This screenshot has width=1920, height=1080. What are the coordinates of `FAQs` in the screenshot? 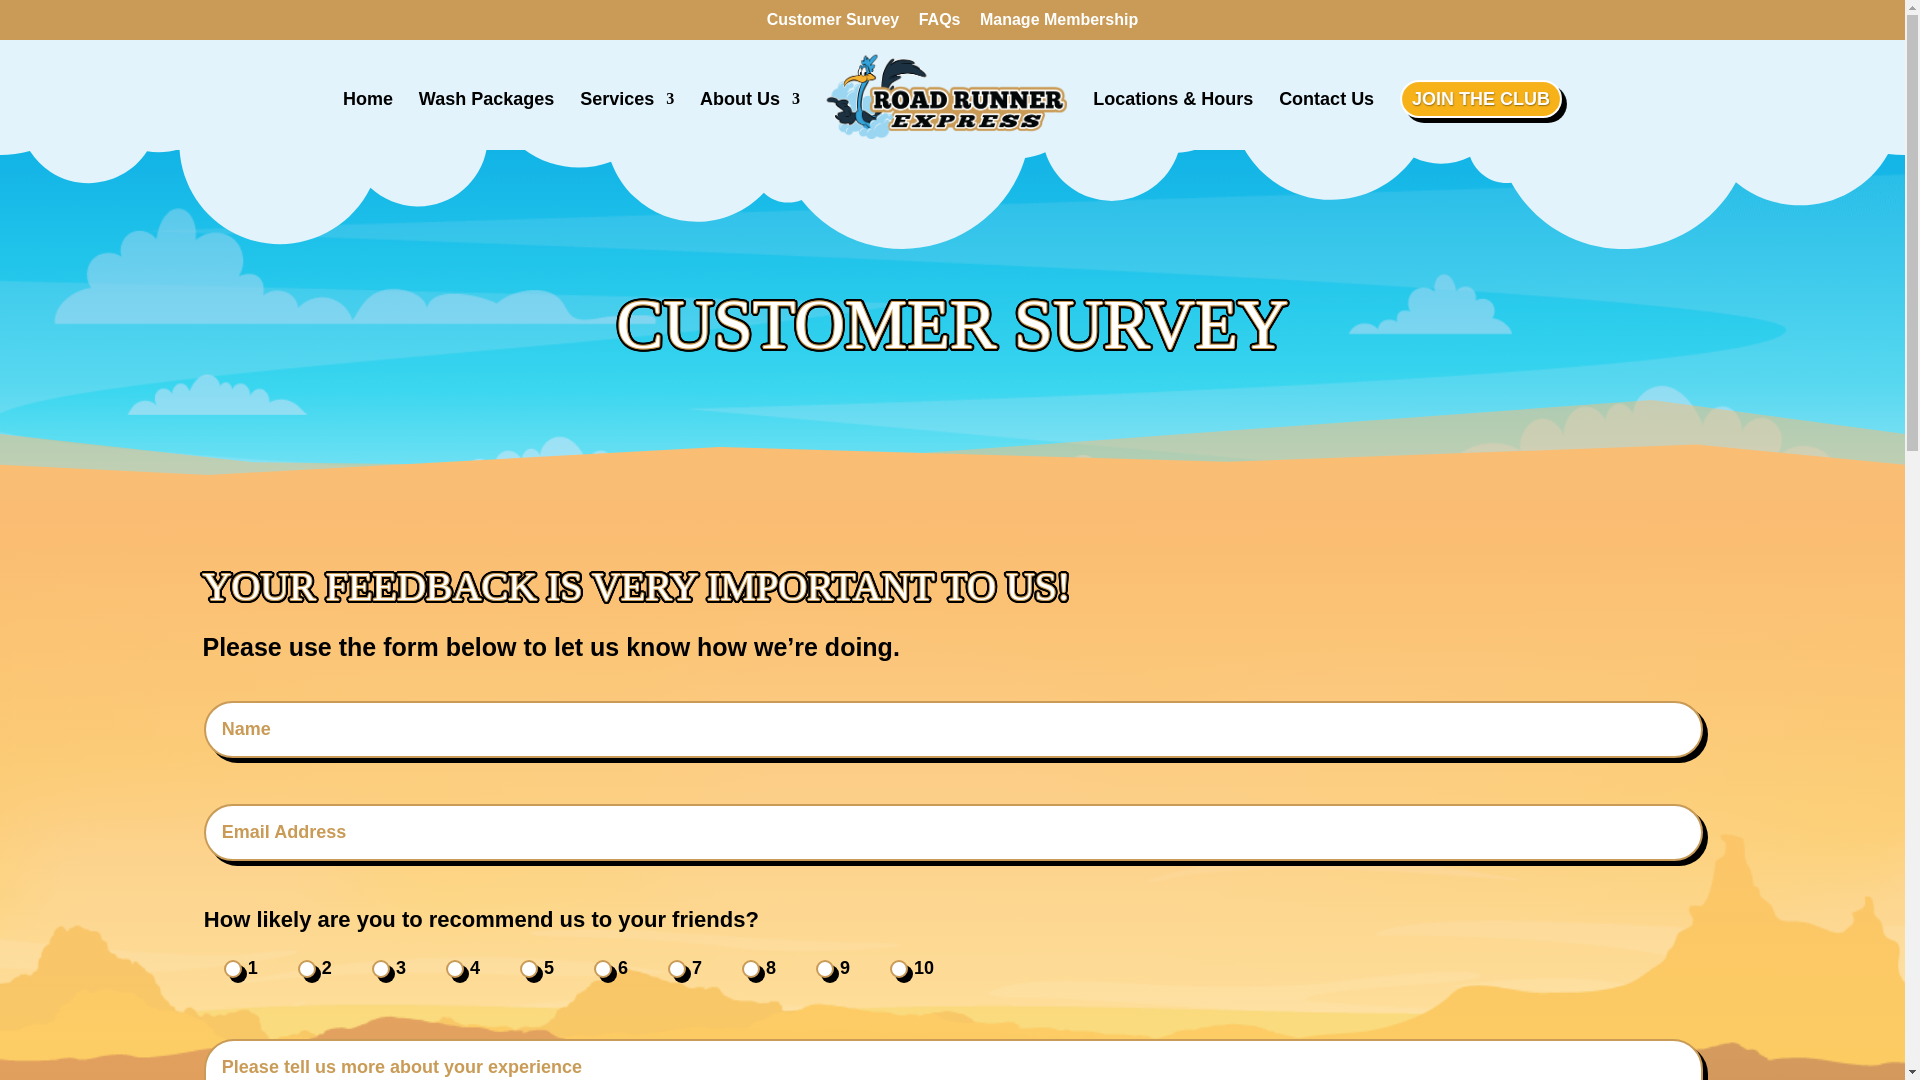 It's located at (940, 25).